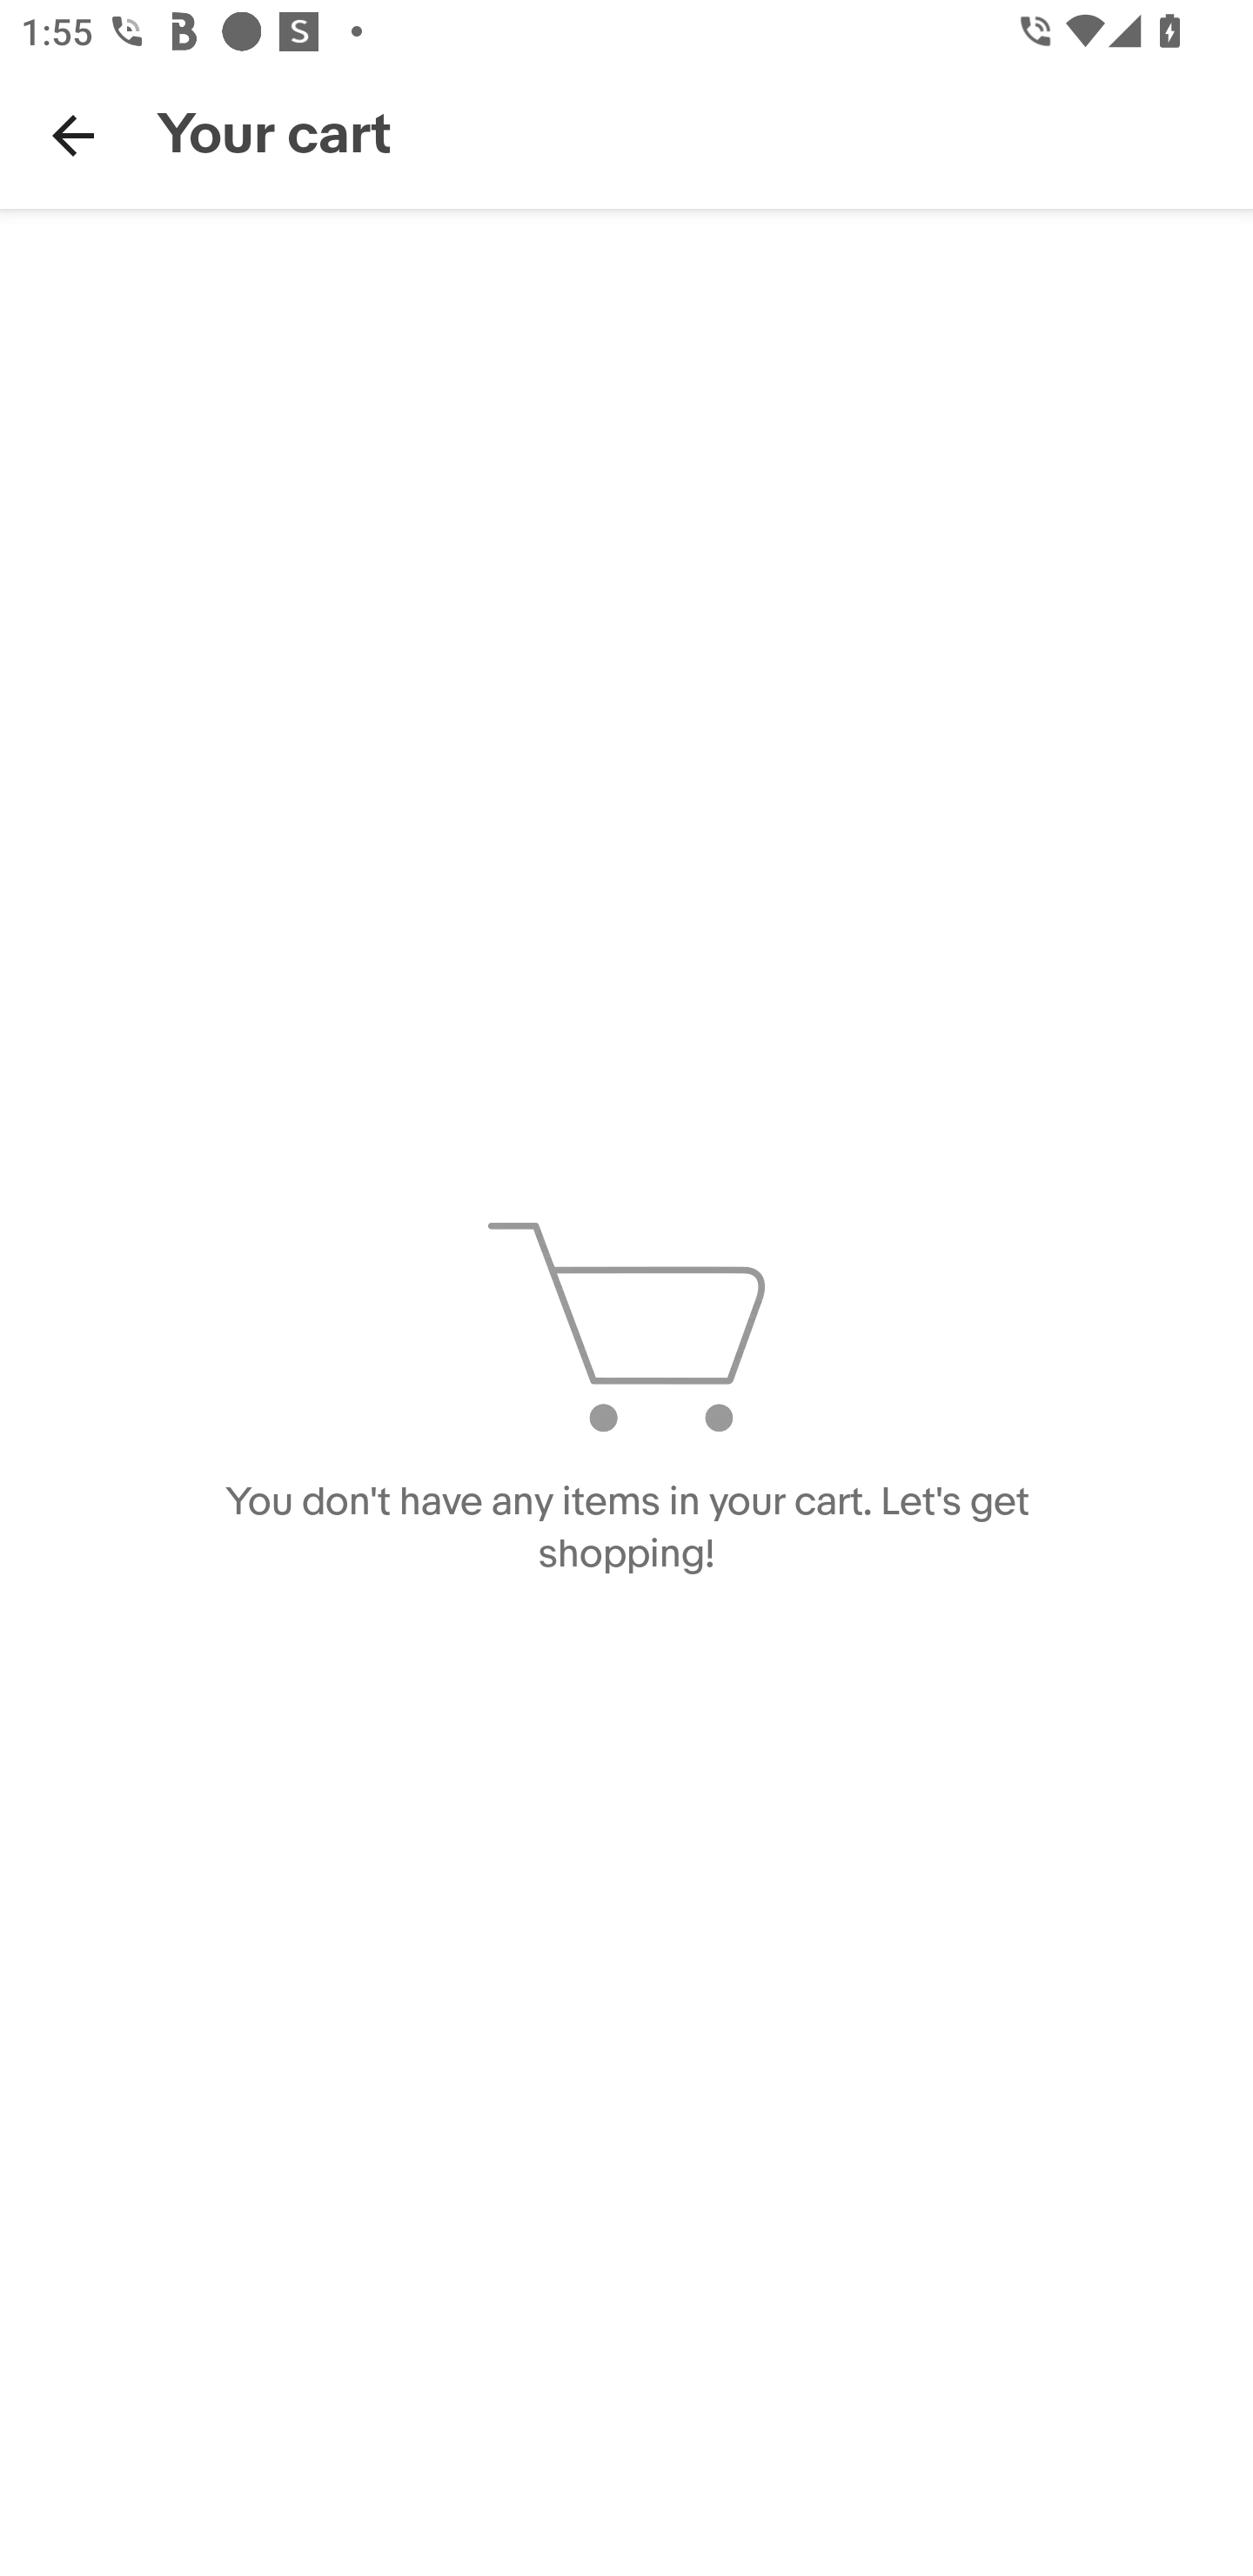 The width and height of the screenshot is (1253, 2576). What do you see at coordinates (73, 135) in the screenshot?
I see `Navigate up` at bounding box center [73, 135].